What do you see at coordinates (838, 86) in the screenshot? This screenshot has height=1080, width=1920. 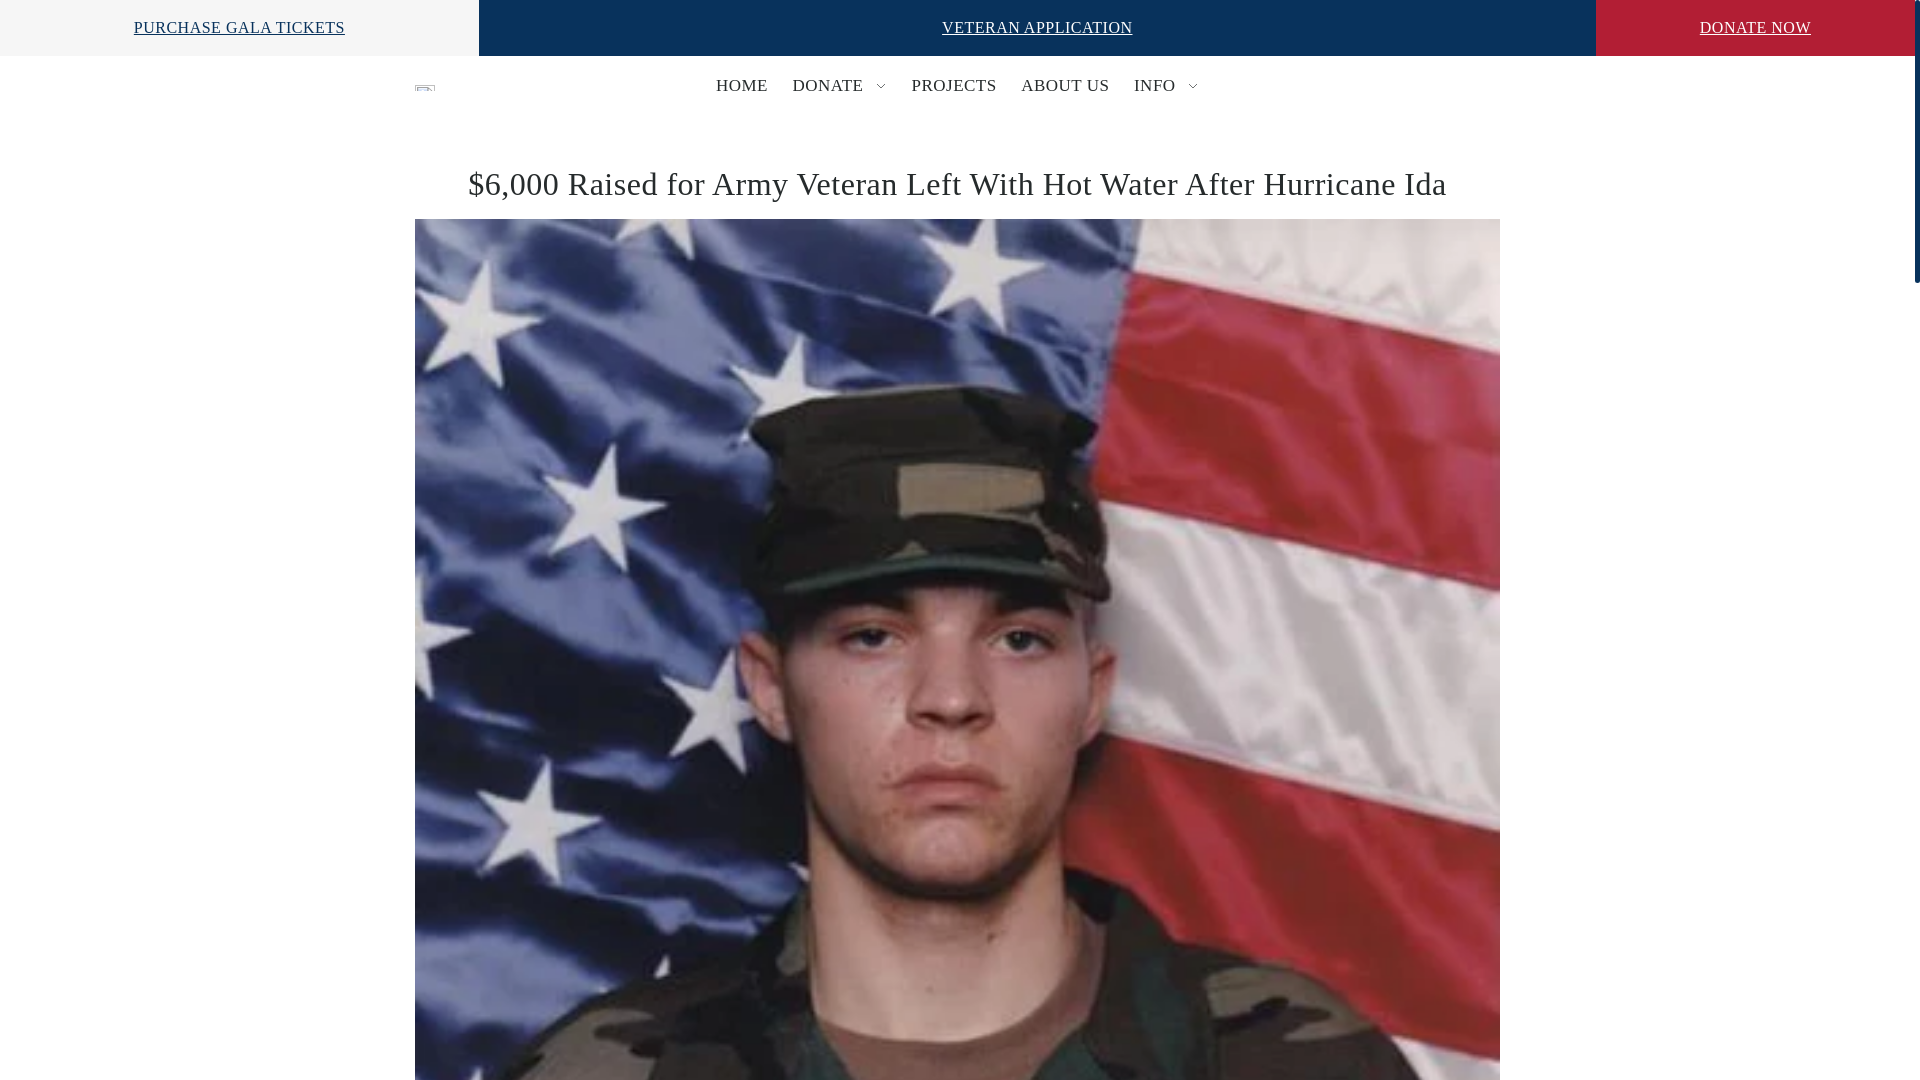 I see `DONATE` at bounding box center [838, 86].